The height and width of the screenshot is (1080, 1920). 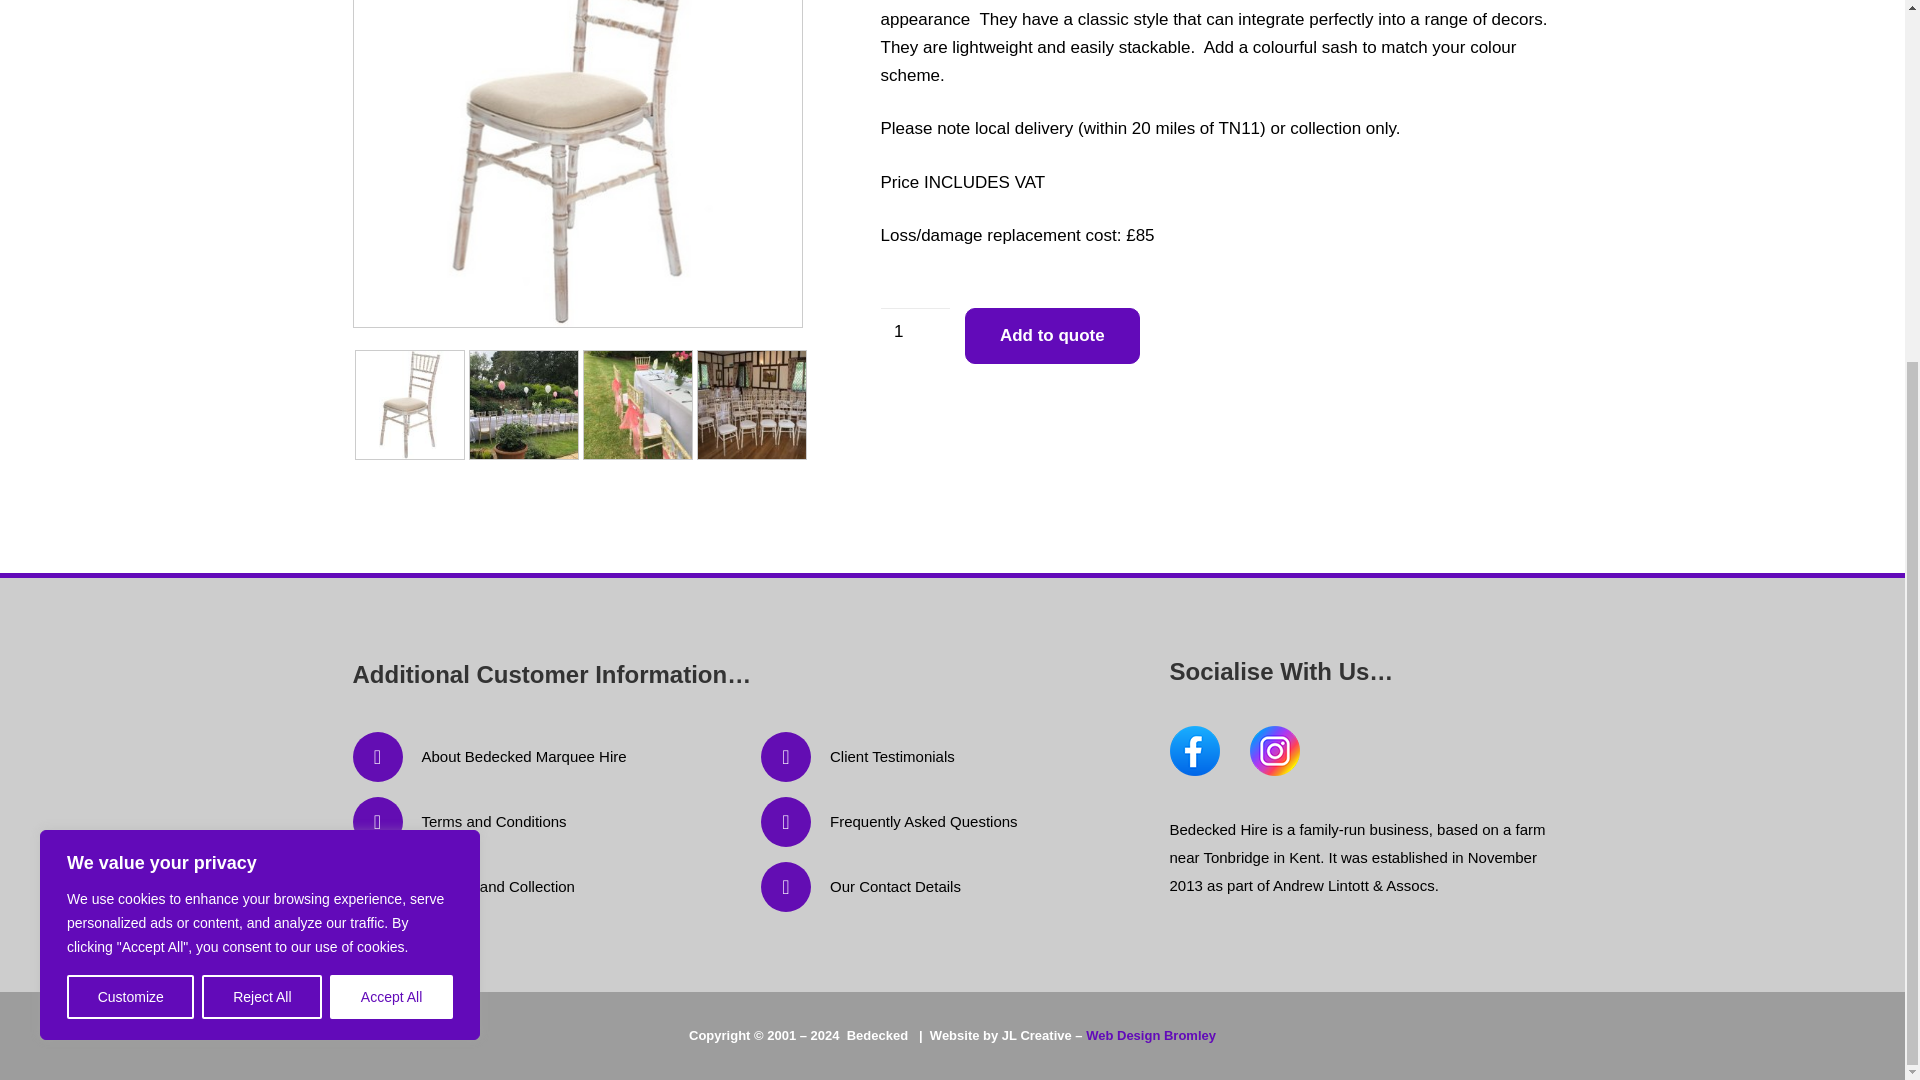 What do you see at coordinates (130, 464) in the screenshot?
I see `Customize` at bounding box center [130, 464].